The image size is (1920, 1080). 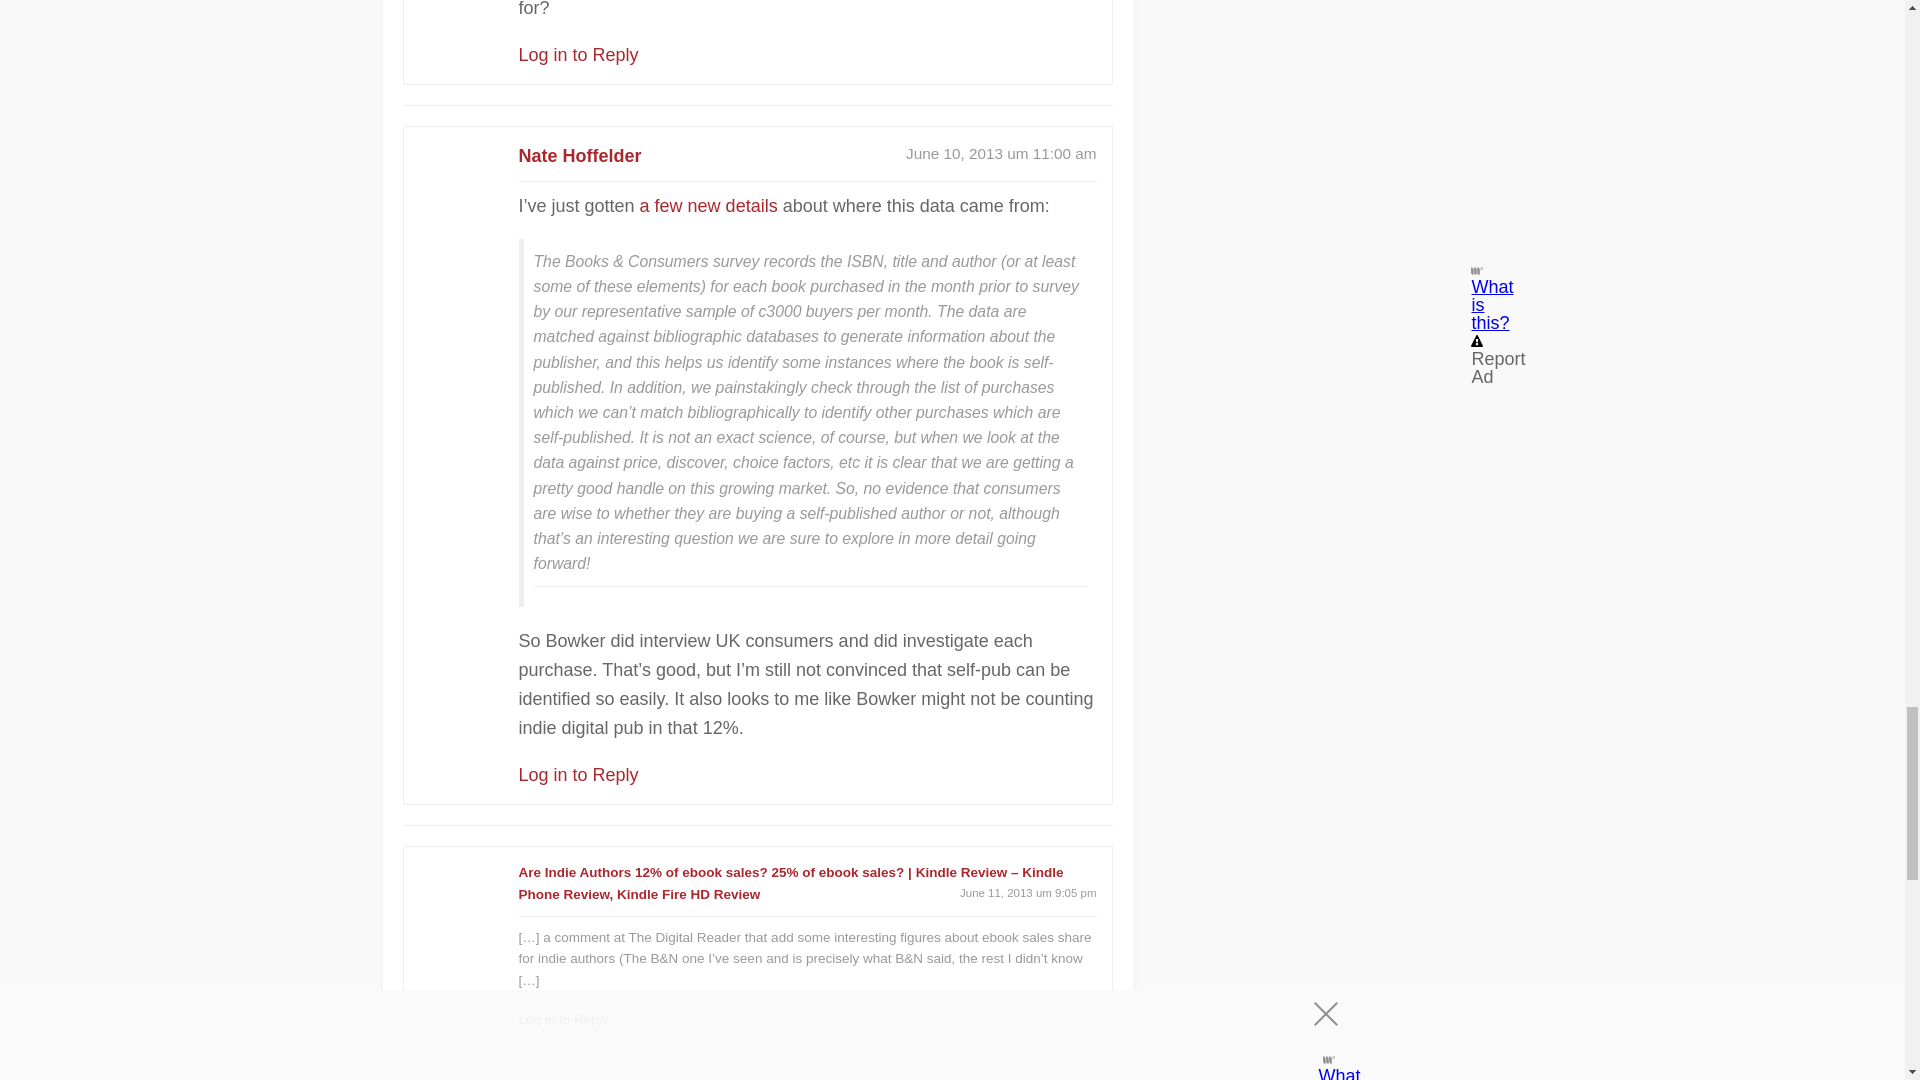 I want to click on a few new details, so click(x=708, y=206).